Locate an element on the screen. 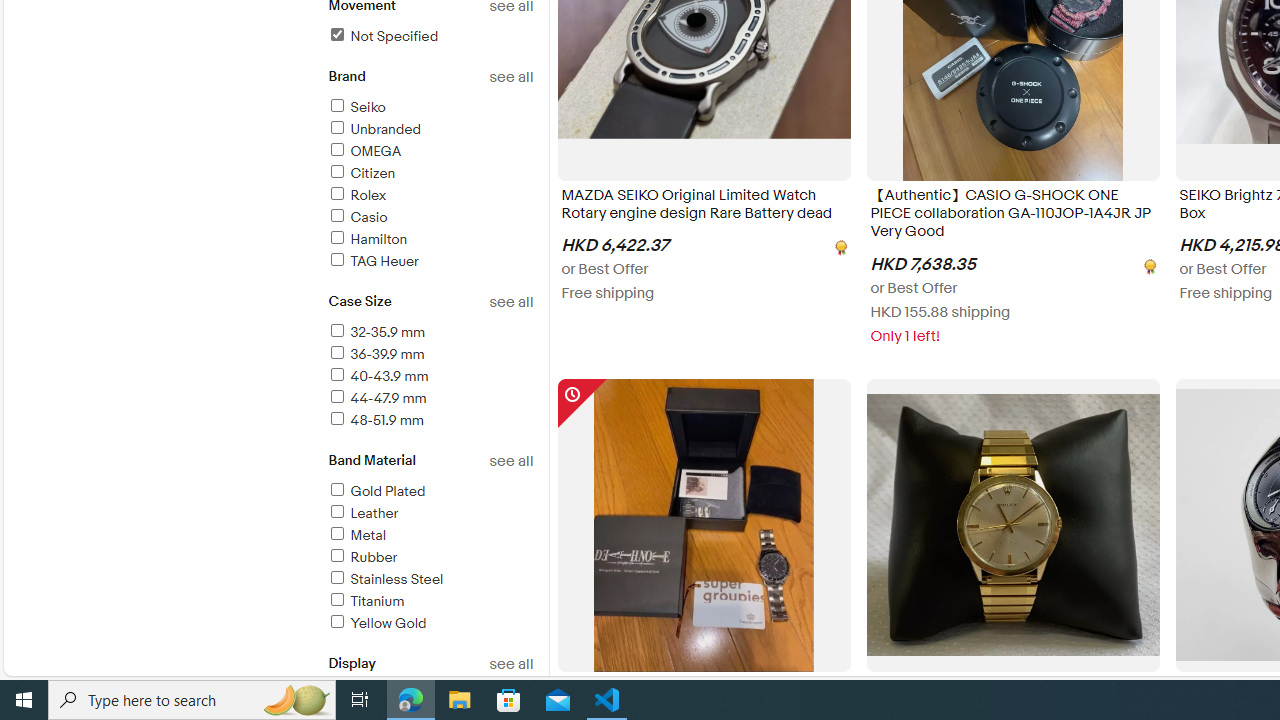  TAG Heuer is located at coordinates (372, 261).